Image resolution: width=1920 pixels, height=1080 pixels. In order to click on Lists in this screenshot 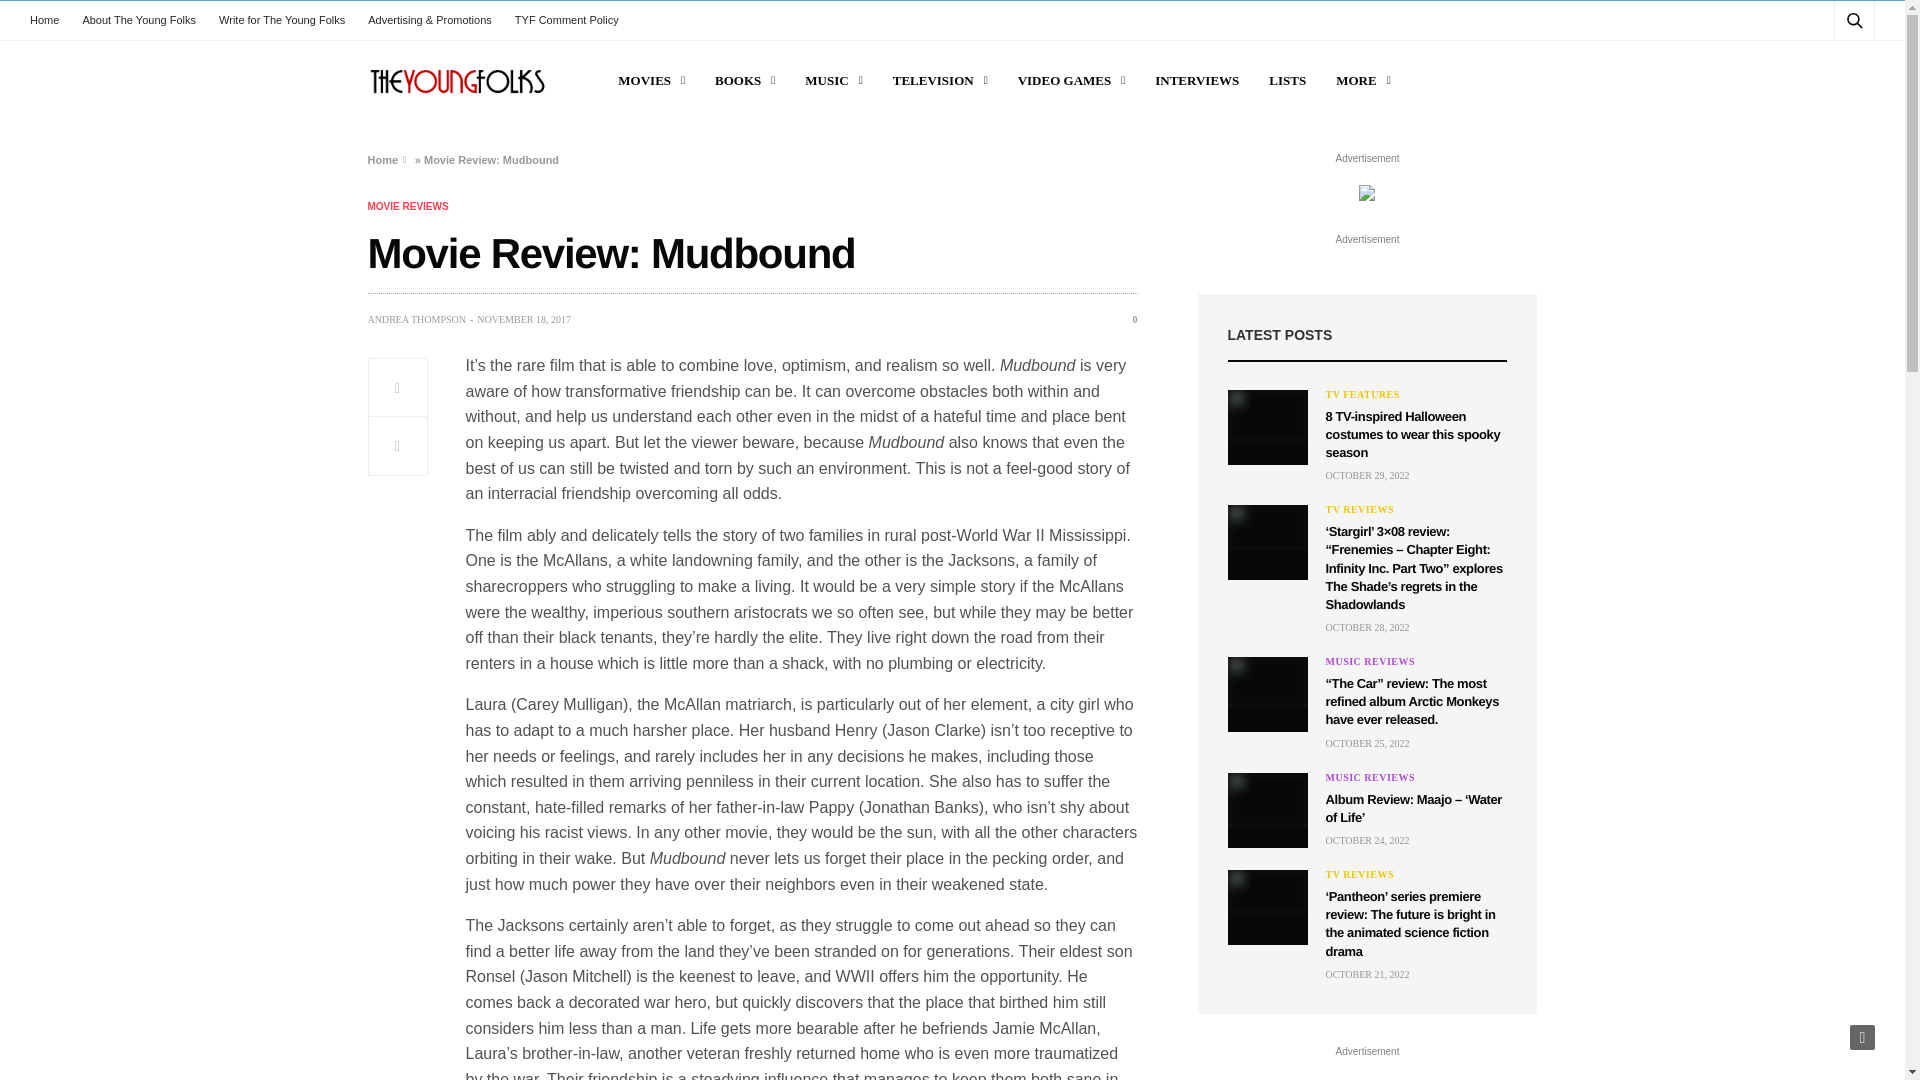, I will do `click(1287, 81)`.